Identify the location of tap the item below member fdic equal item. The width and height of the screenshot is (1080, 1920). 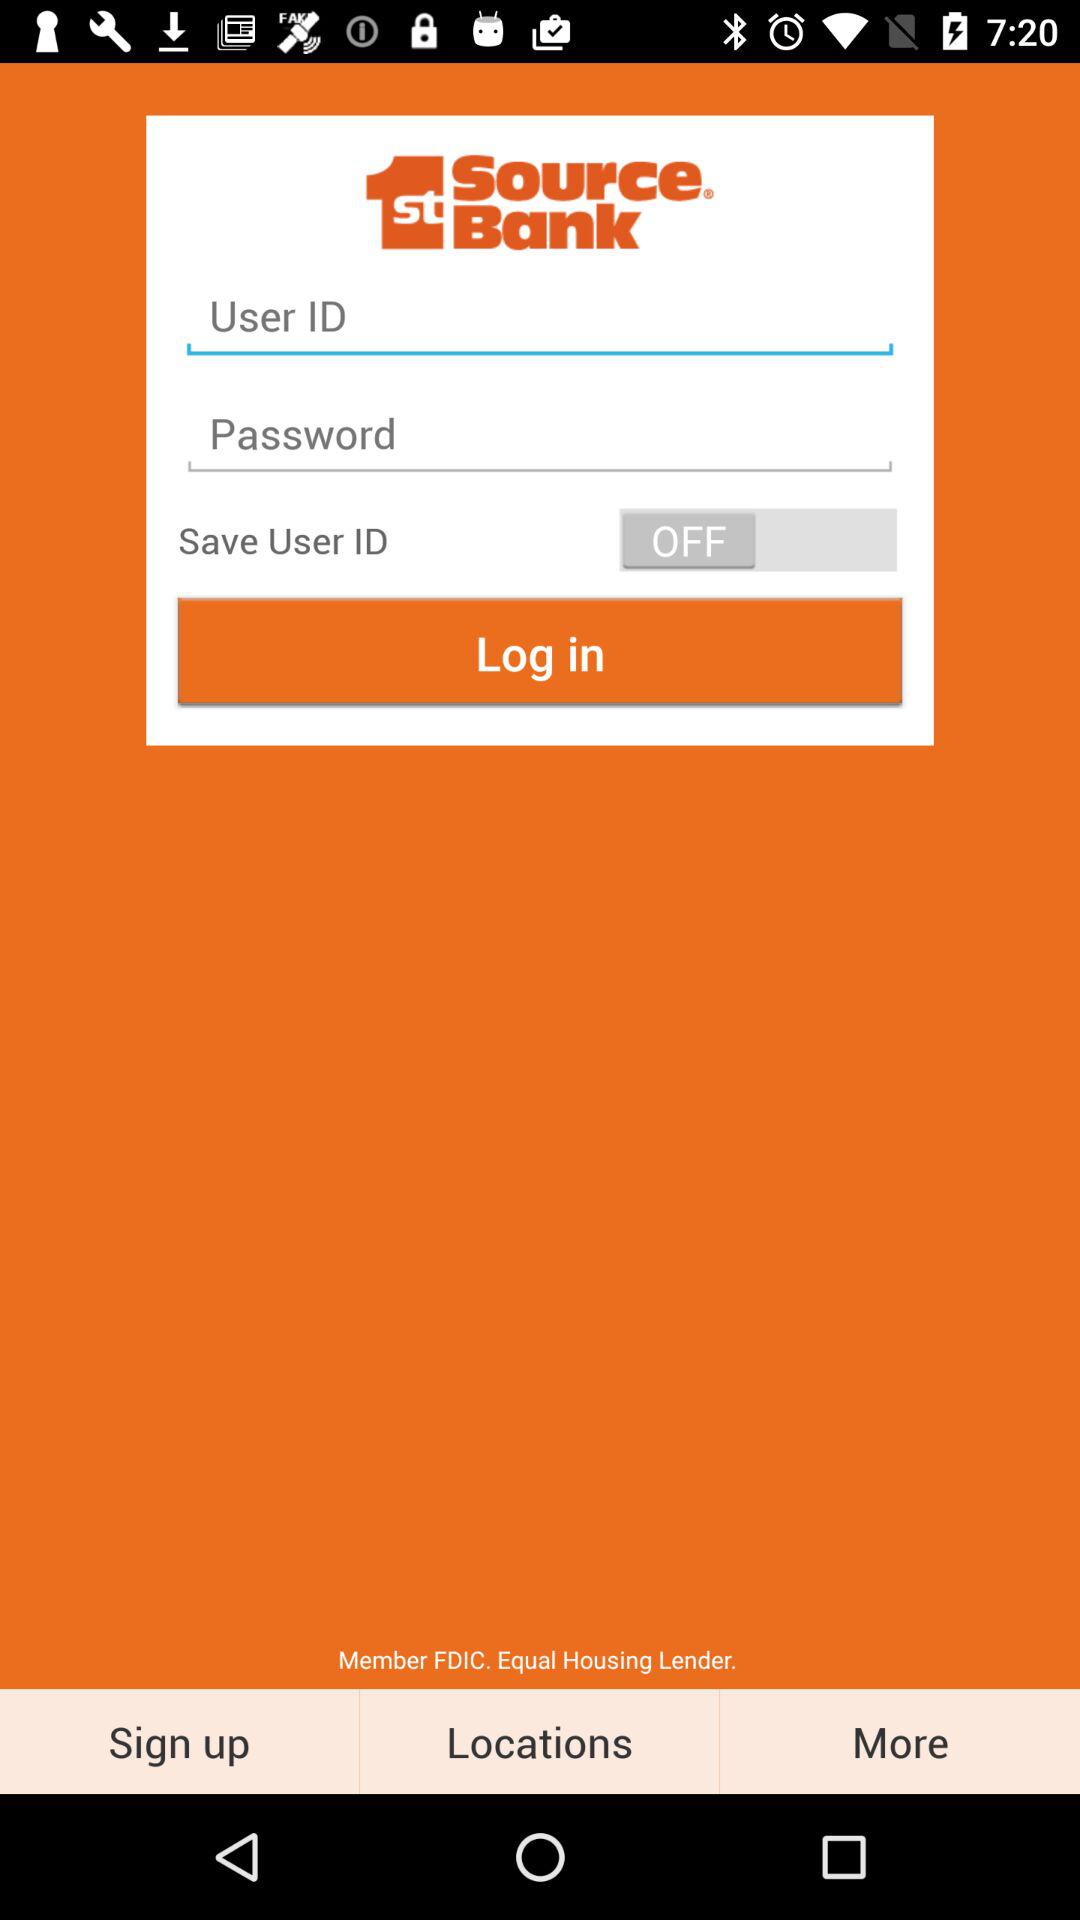
(900, 1740).